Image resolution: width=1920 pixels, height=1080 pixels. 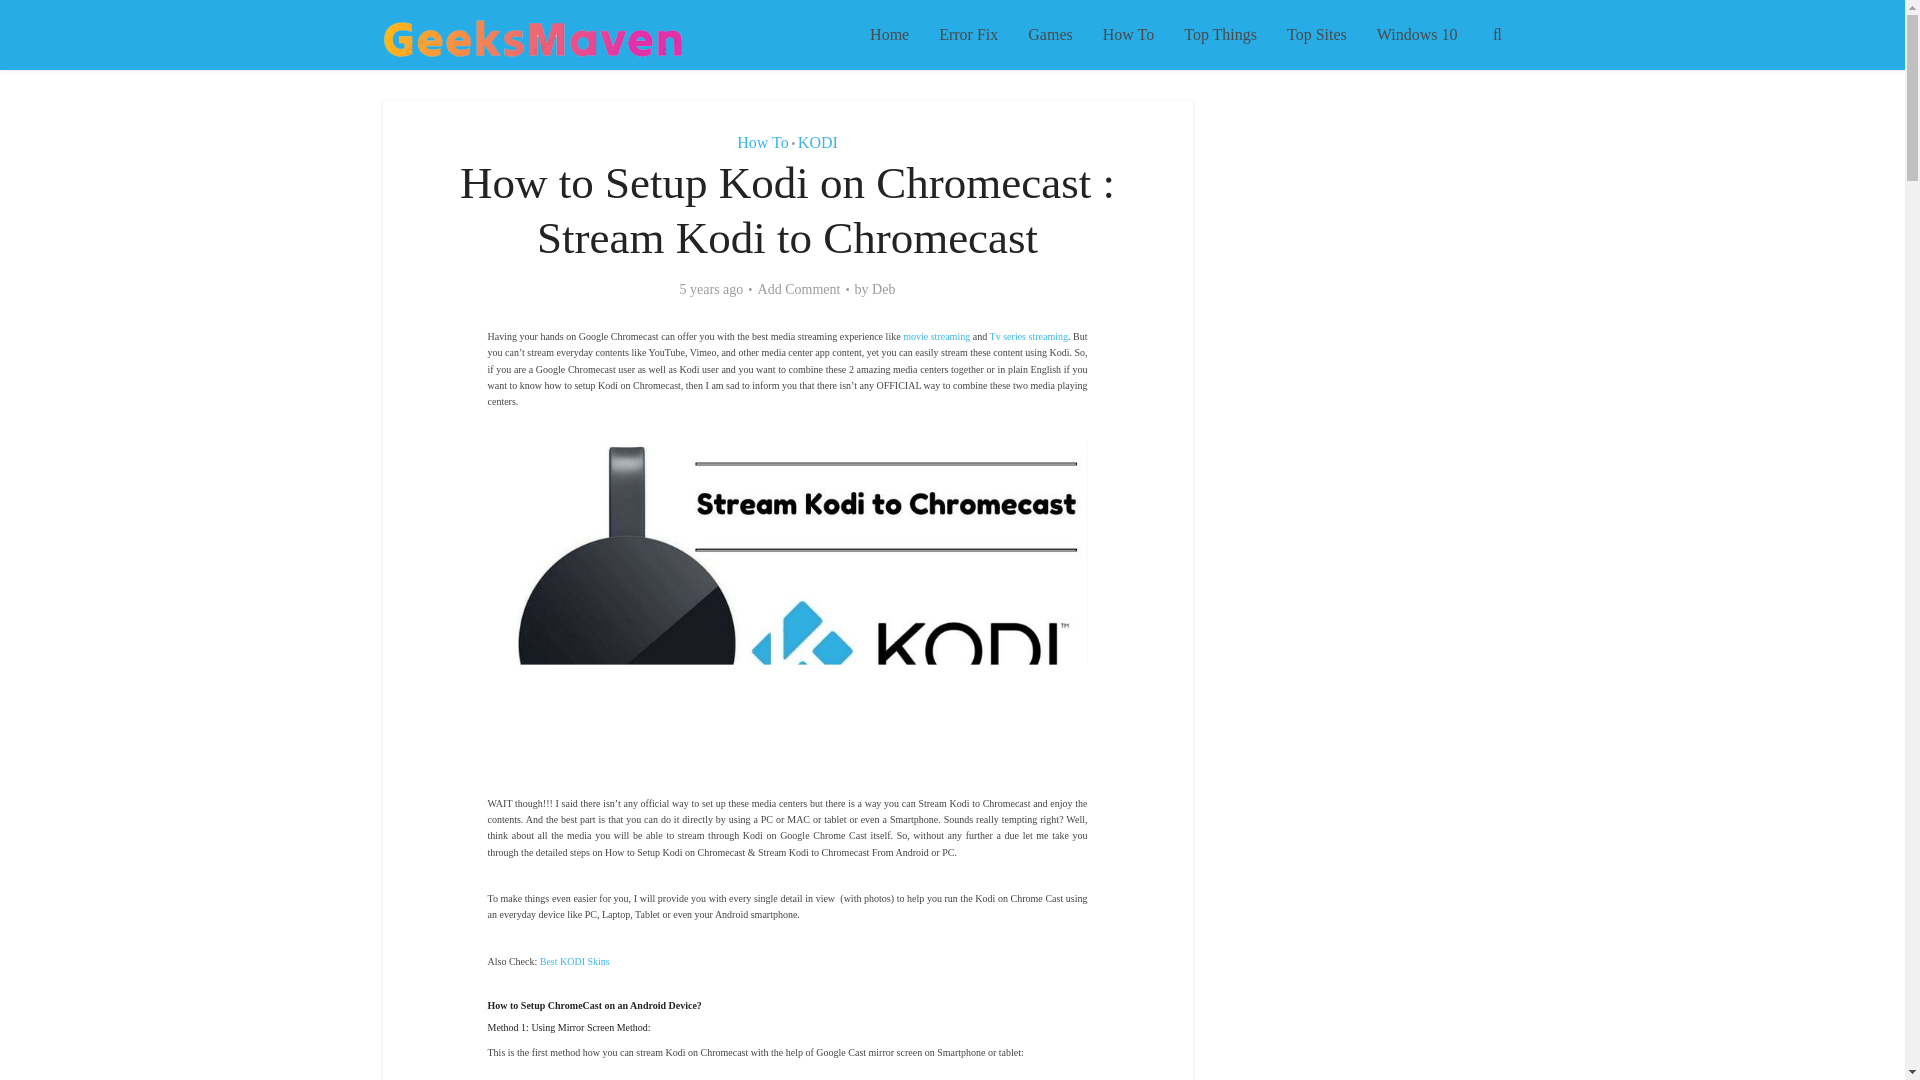 I want to click on Tv series streaming, so click(x=1028, y=336).